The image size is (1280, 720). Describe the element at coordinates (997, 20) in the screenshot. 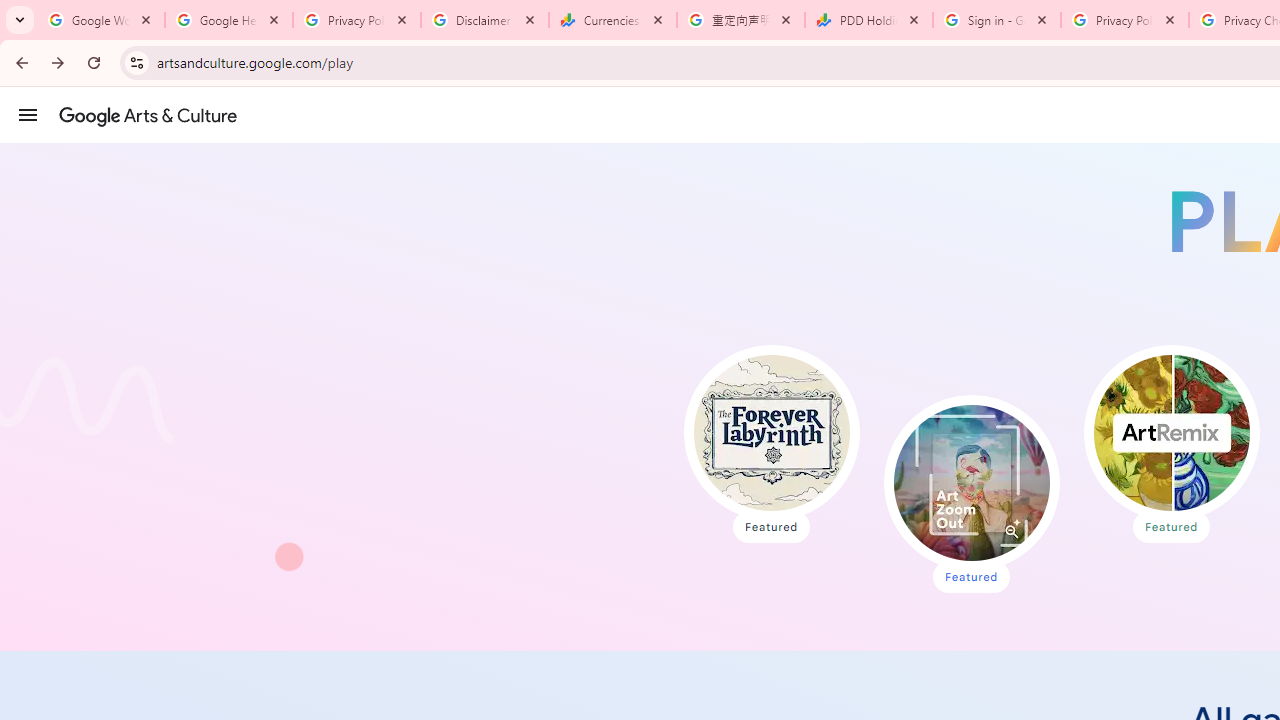

I see `Sign in - Google Accounts` at that location.